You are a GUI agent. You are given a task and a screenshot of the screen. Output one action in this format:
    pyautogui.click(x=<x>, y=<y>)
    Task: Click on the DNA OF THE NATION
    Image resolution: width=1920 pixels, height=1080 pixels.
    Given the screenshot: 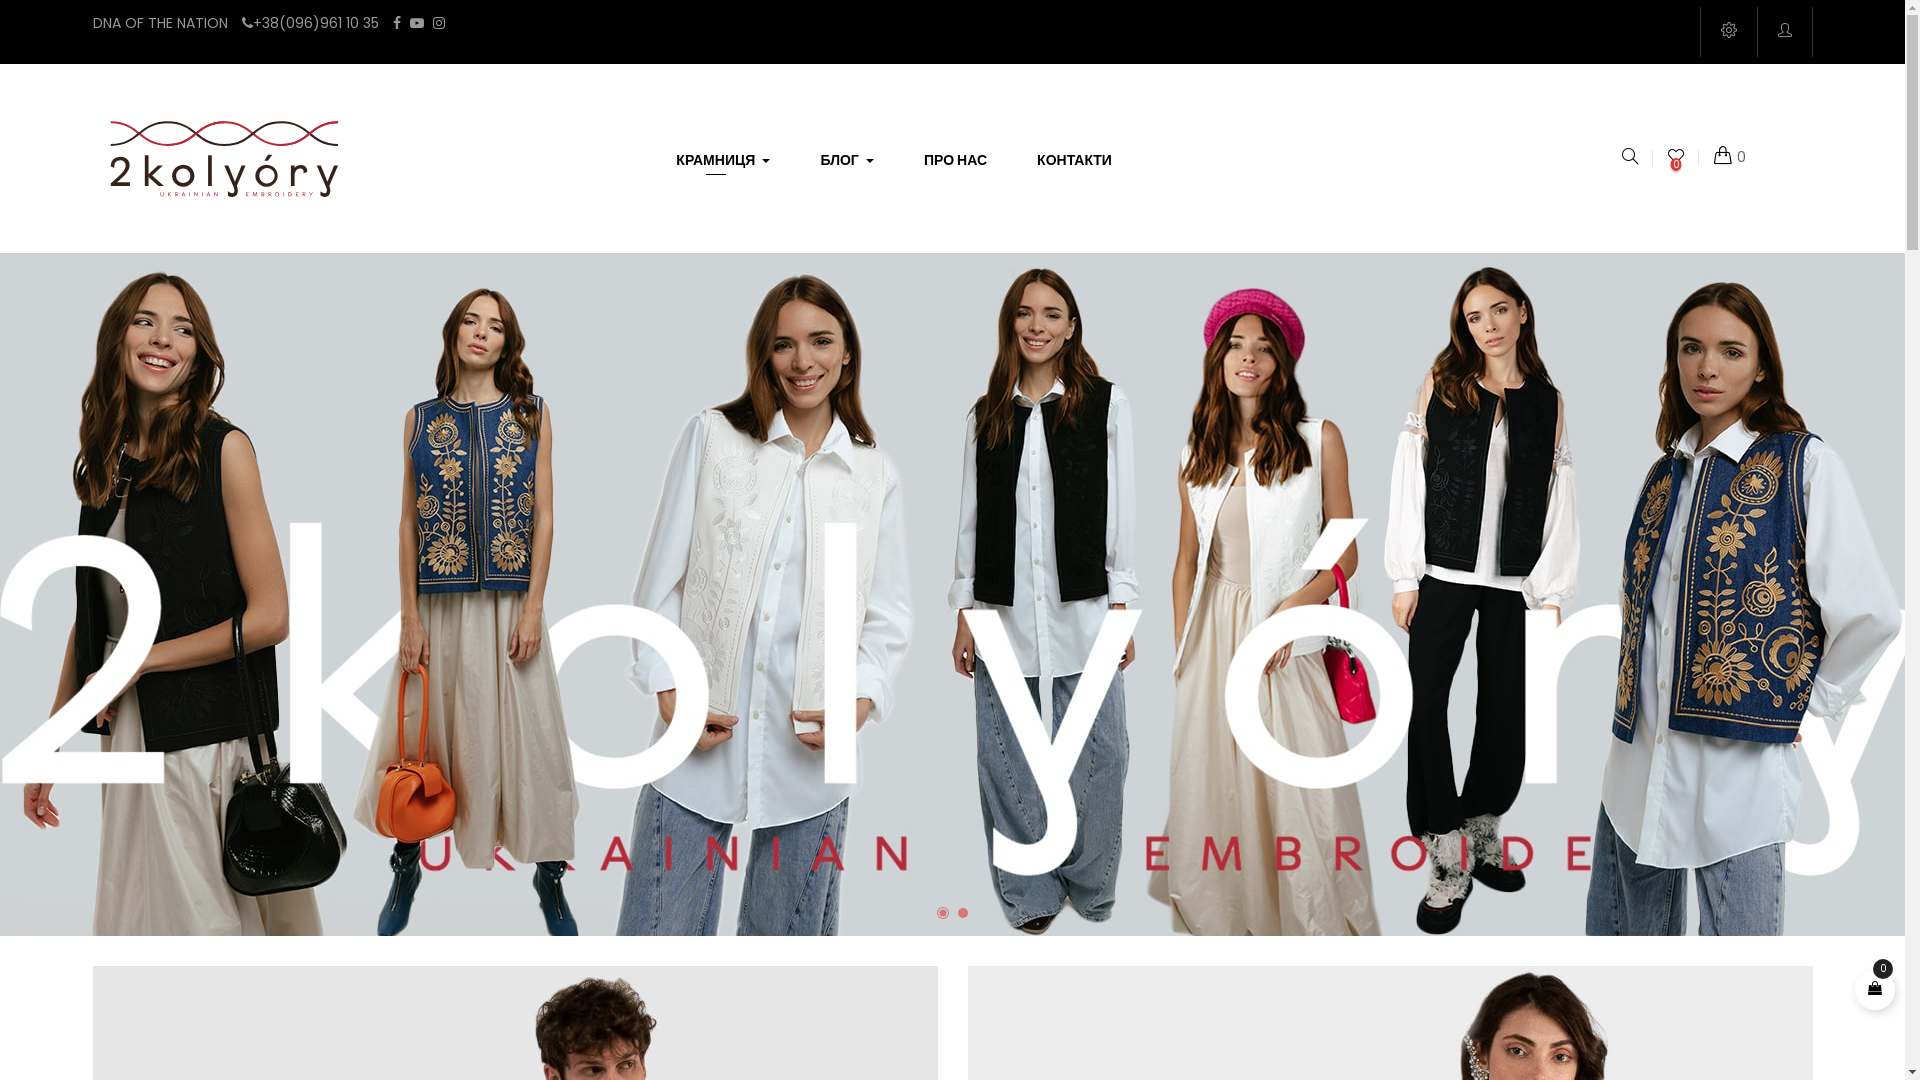 What is the action you would take?
    pyautogui.click(x=160, y=23)
    